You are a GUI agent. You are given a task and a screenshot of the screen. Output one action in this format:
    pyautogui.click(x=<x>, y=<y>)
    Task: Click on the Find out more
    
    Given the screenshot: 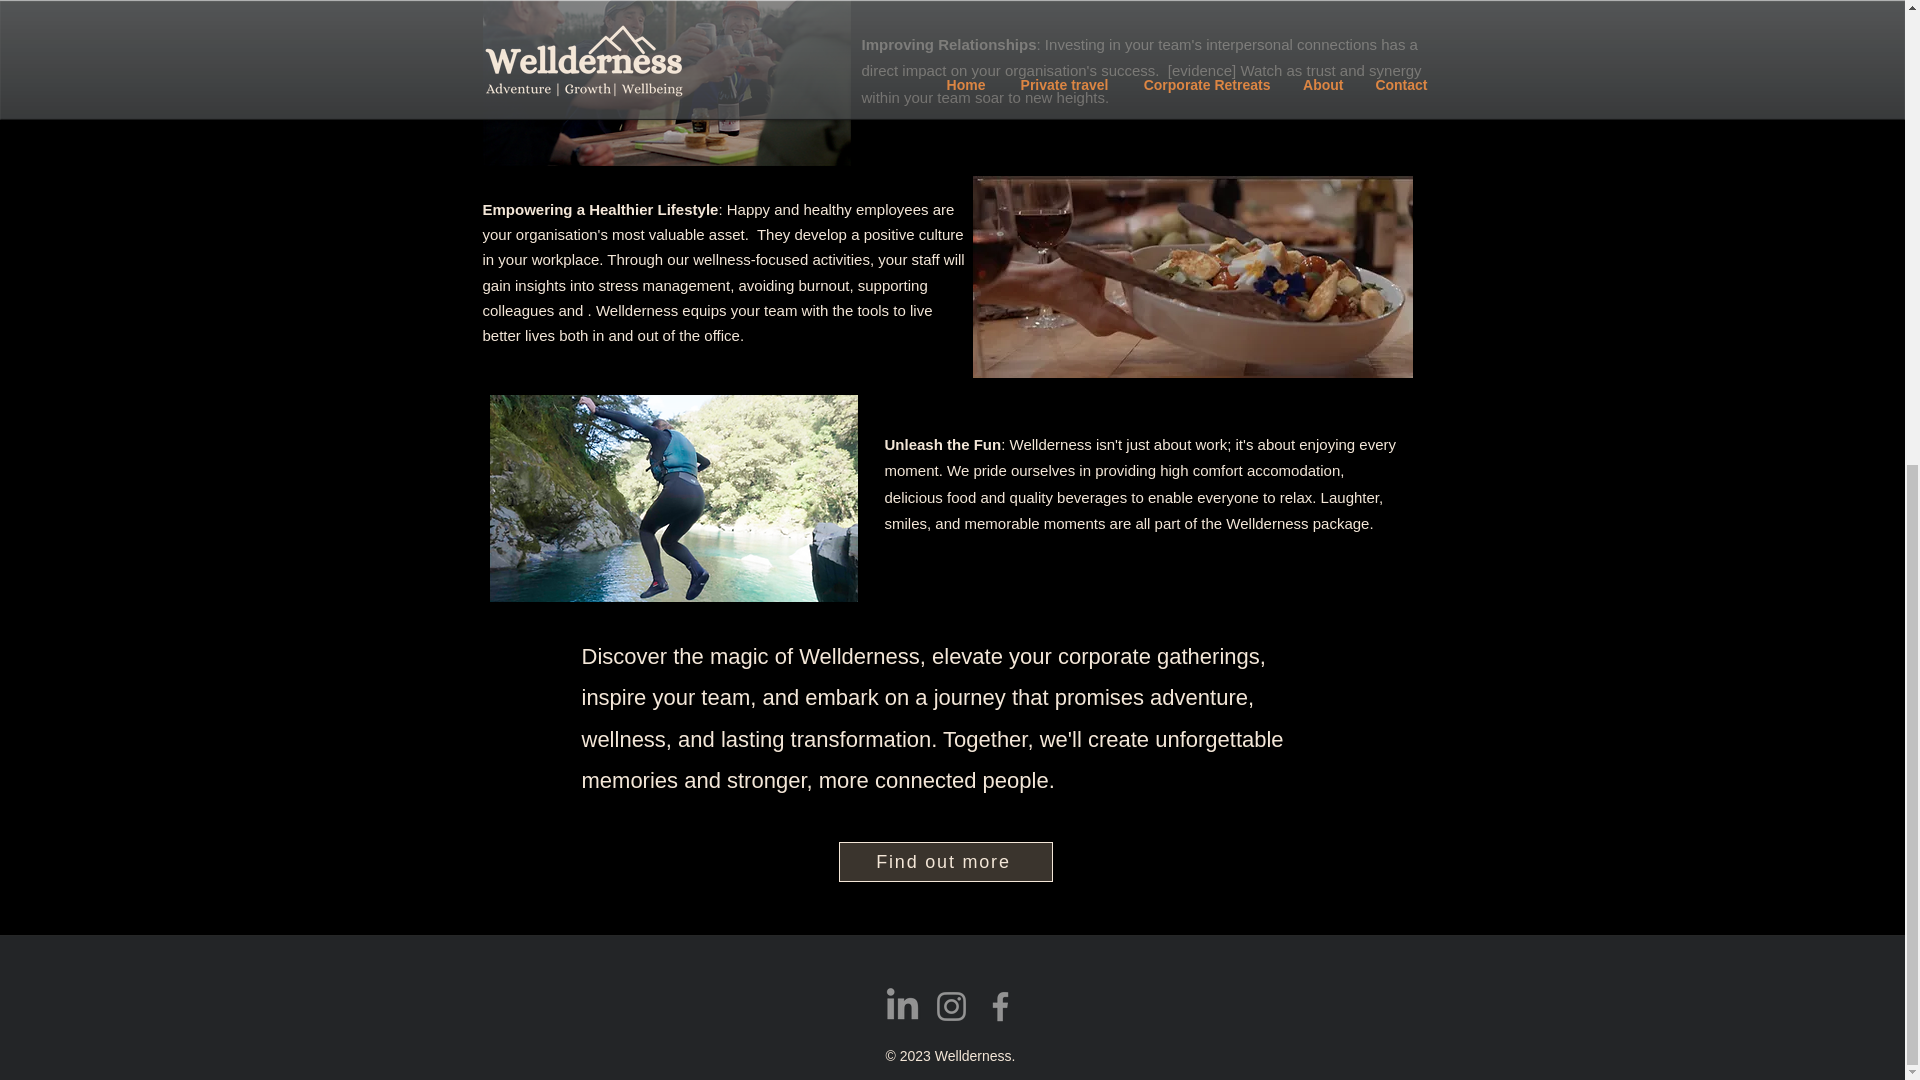 What is the action you would take?
    pyautogui.click(x=944, y=862)
    